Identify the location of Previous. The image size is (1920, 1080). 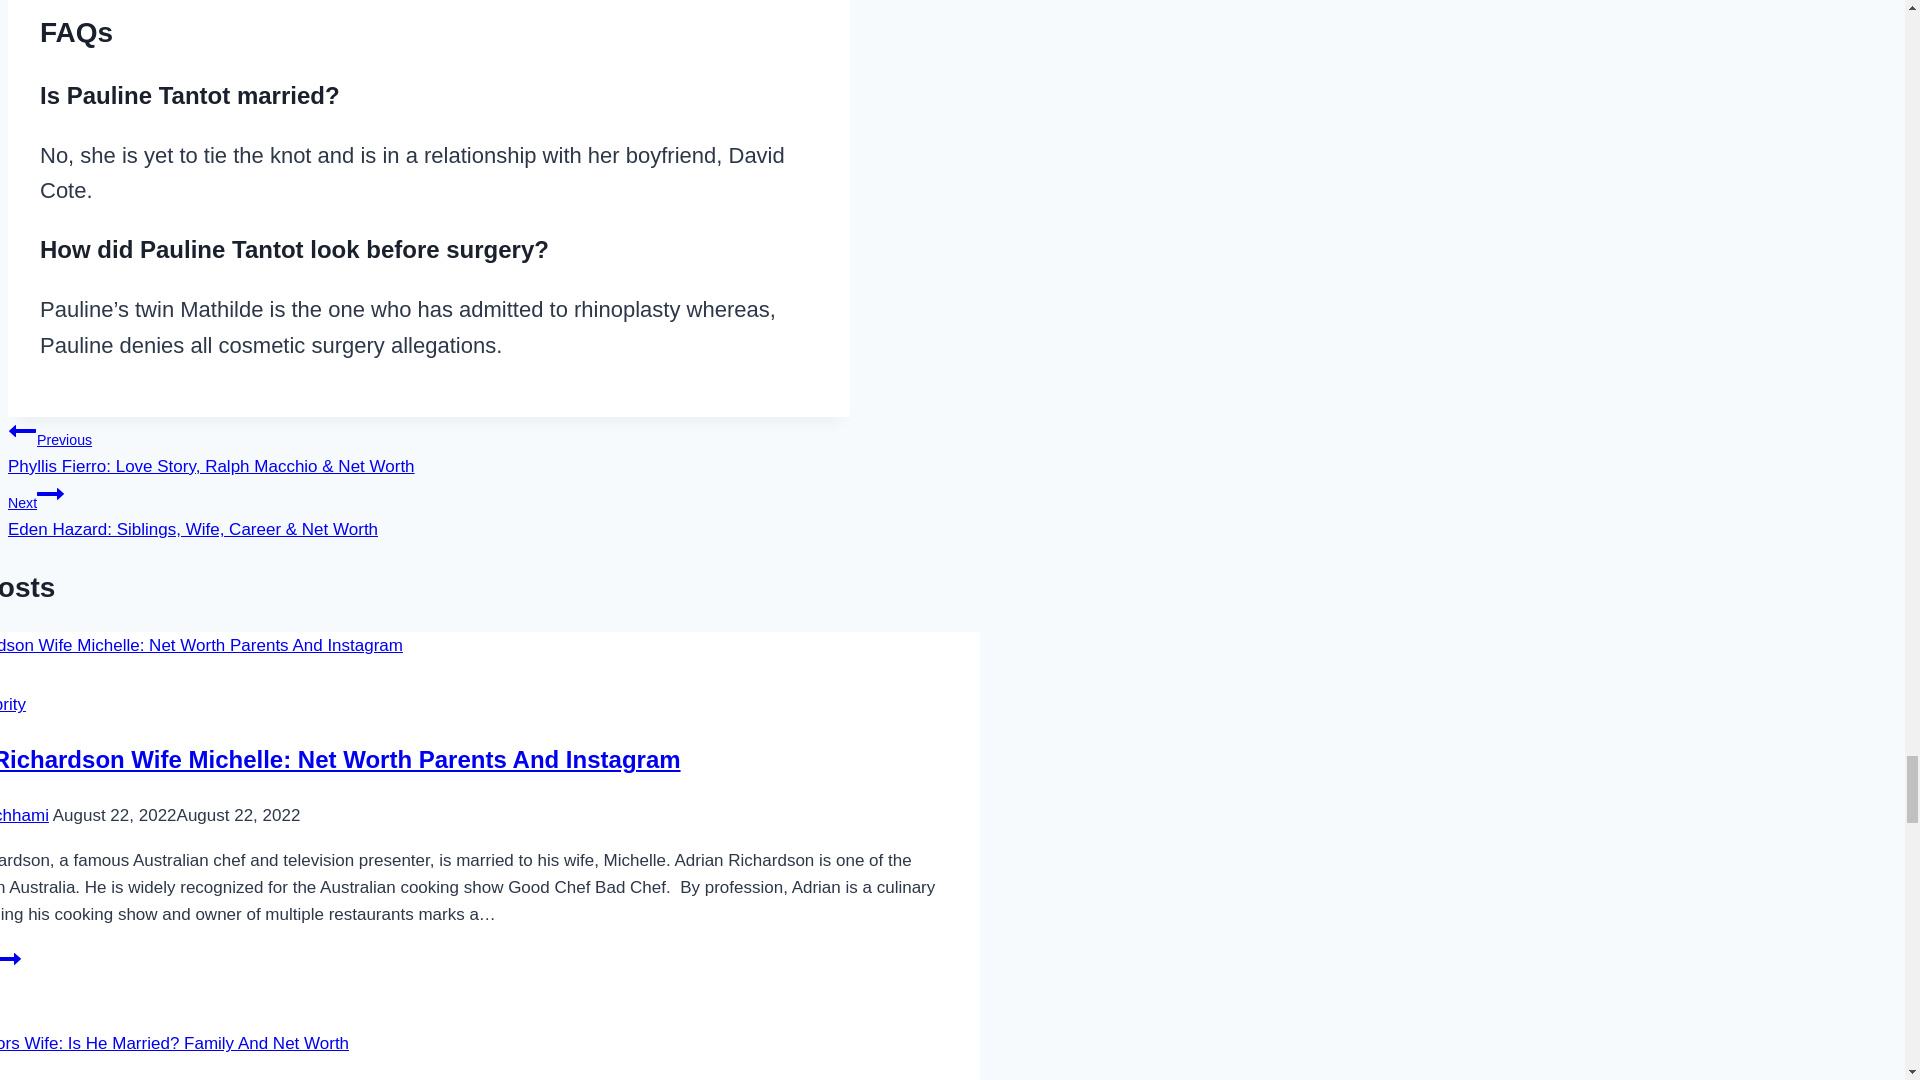
(22, 430).